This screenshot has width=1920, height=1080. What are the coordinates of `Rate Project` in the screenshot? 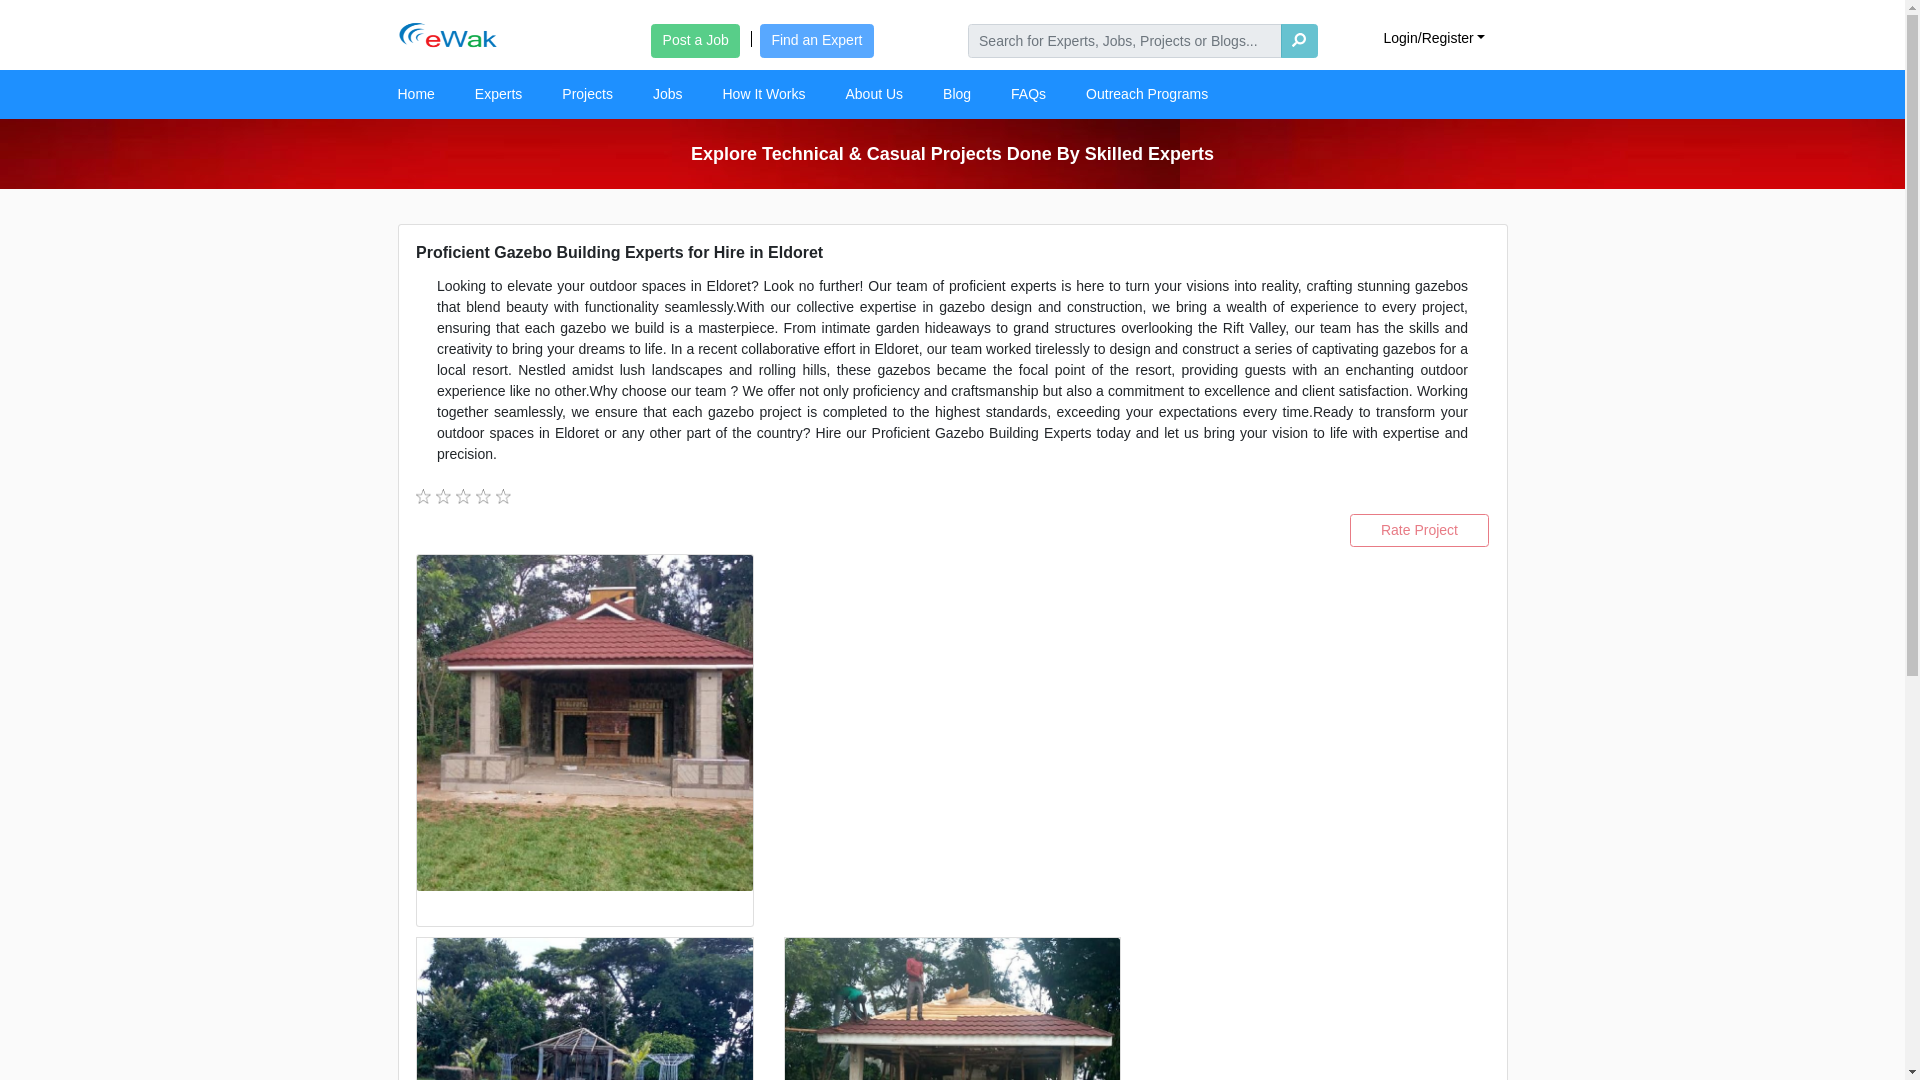 It's located at (1419, 530).